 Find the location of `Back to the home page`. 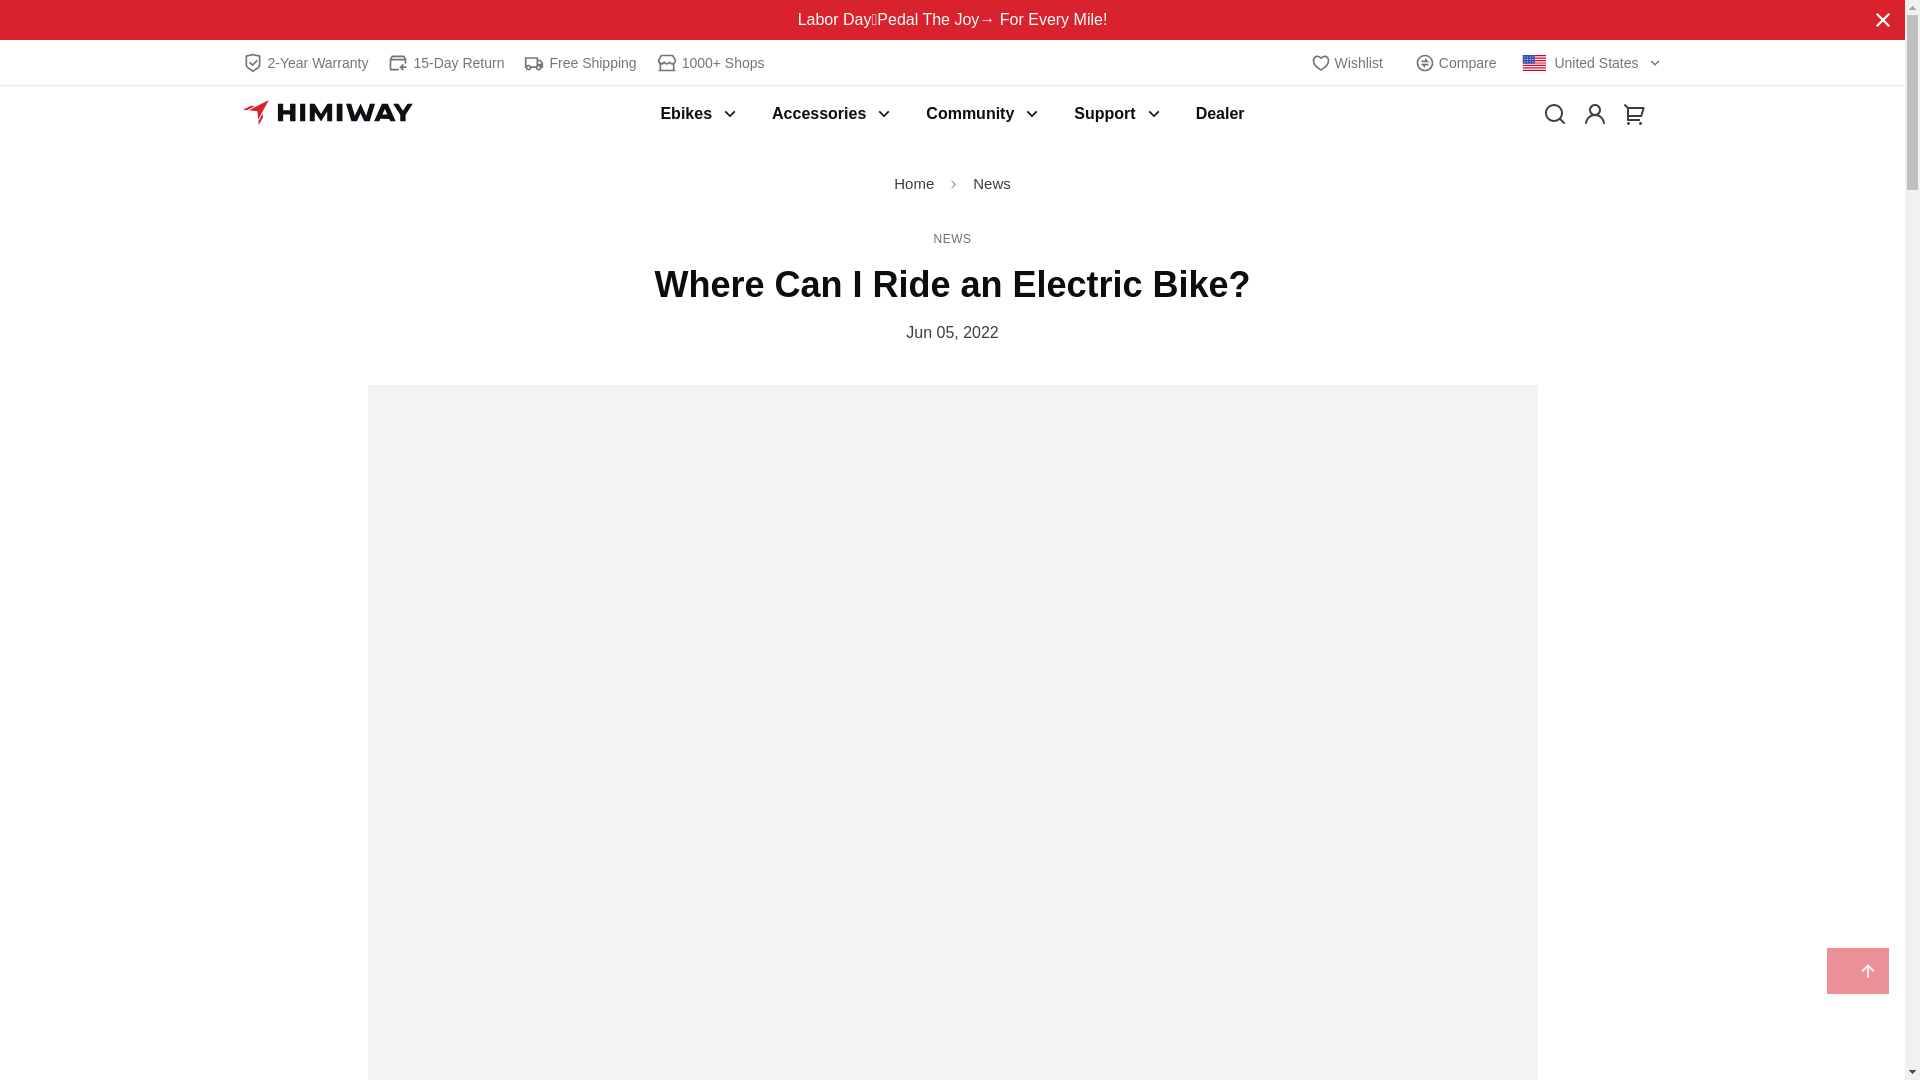

Back to the home page is located at coordinates (914, 183).